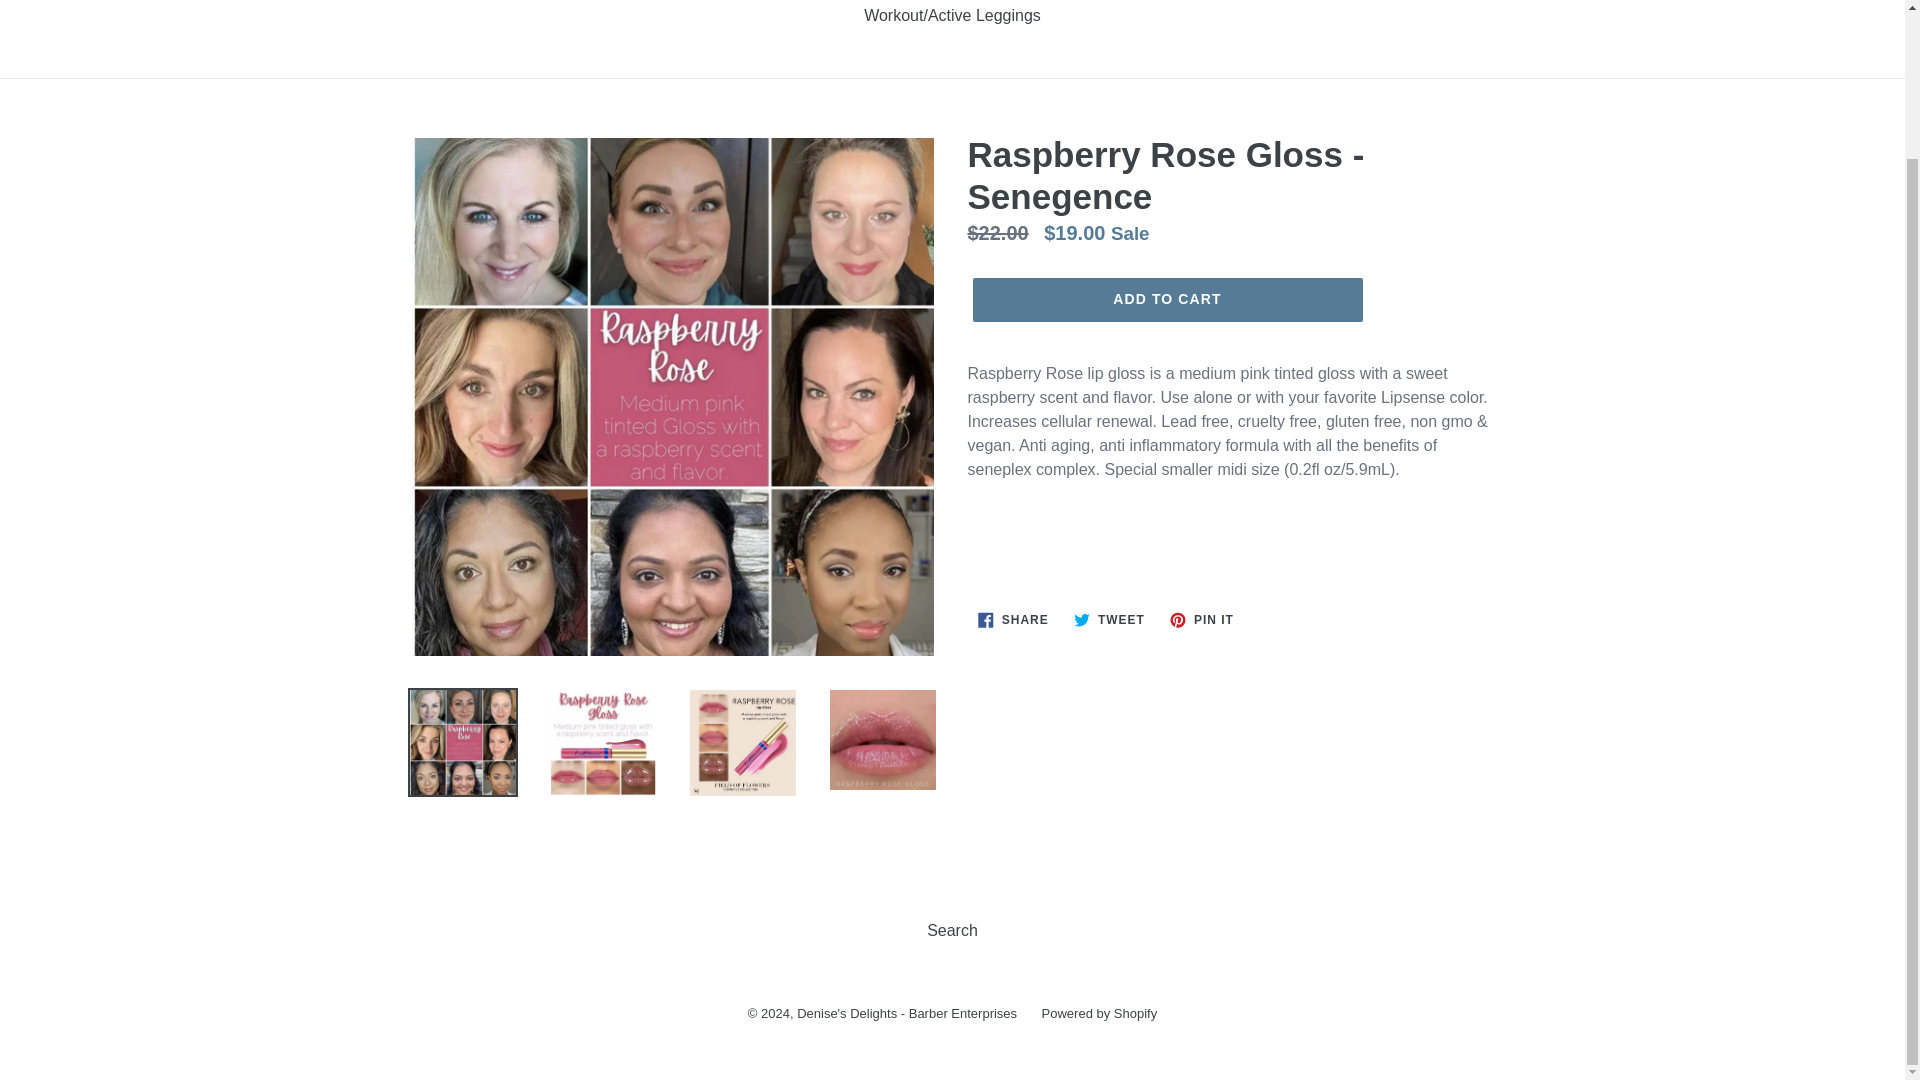 The width and height of the screenshot is (1920, 1080). Describe the element at coordinates (1488, 2) in the screenshot. I see `Jeans` at that location.